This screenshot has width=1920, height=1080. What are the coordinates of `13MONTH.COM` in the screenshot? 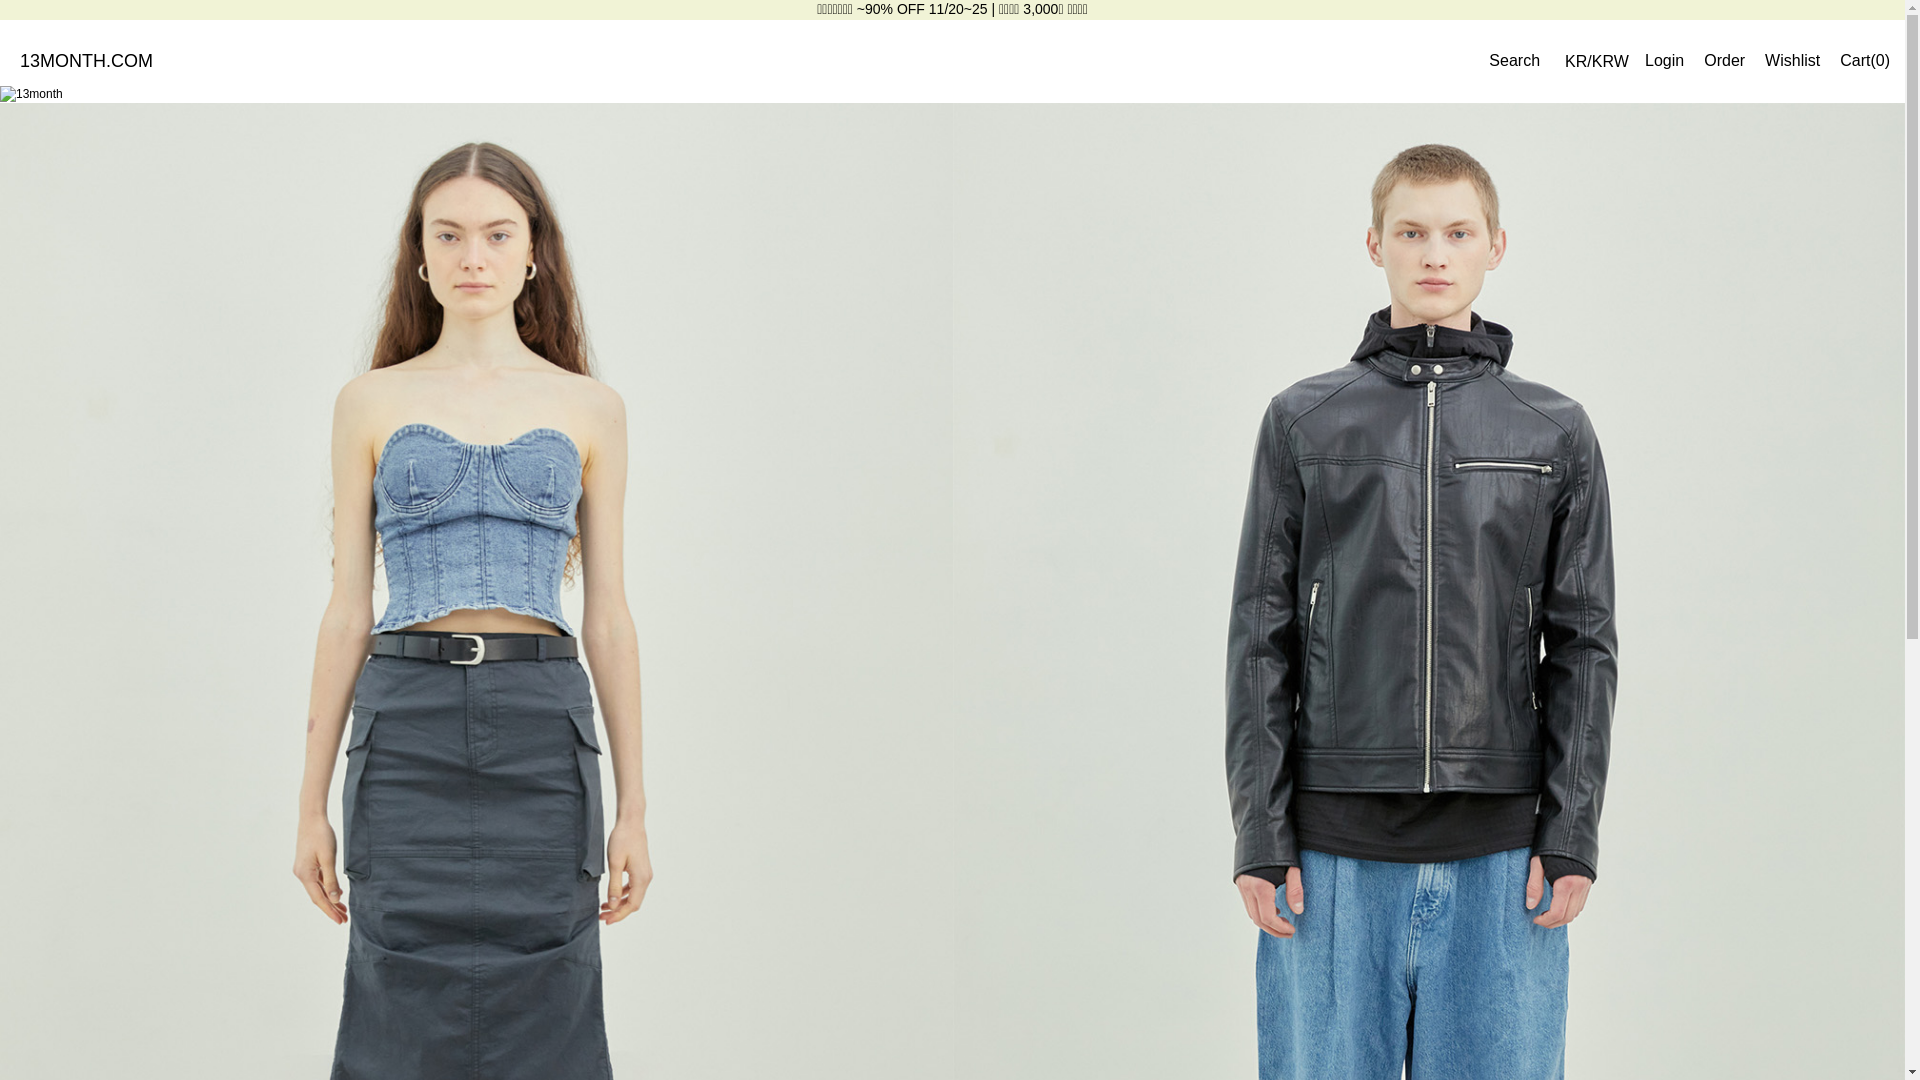 It's located at (86, 60).